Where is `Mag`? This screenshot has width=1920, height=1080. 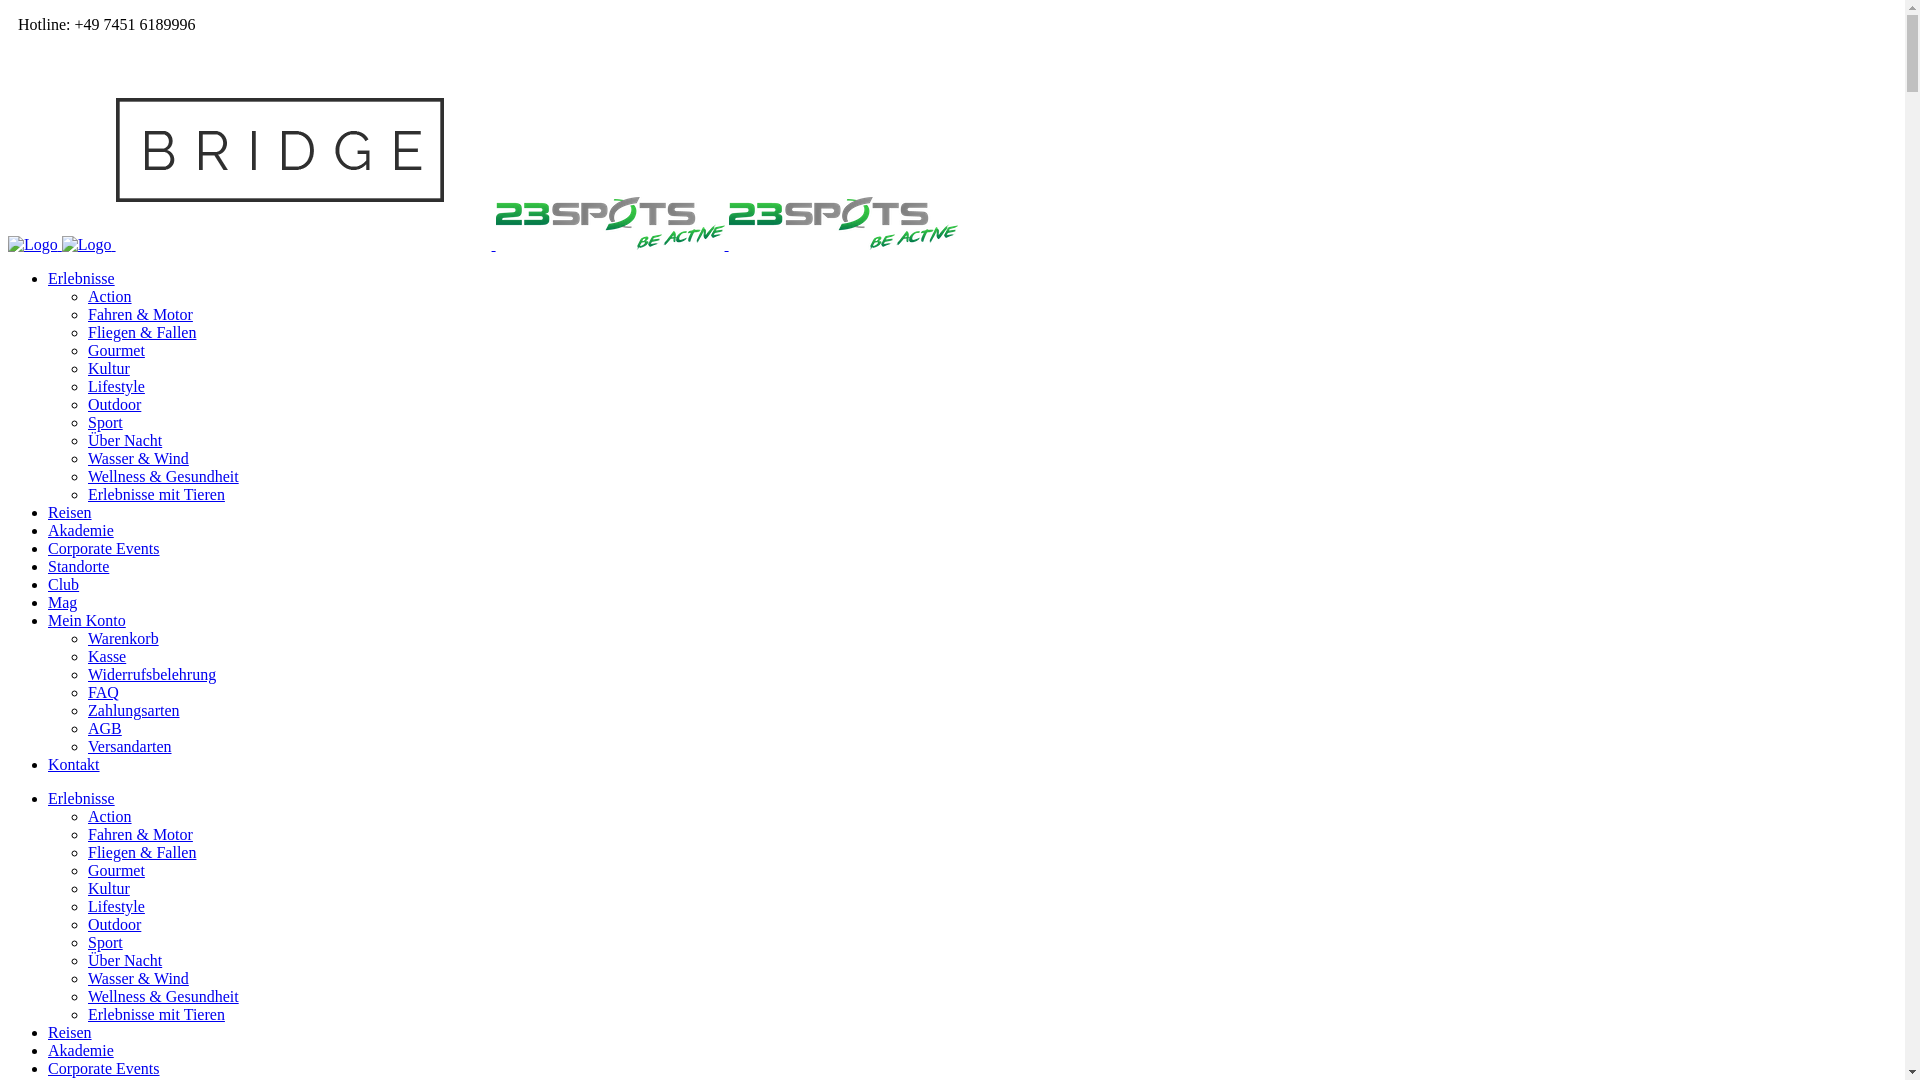
Mag is located at coordinates (62, 602).